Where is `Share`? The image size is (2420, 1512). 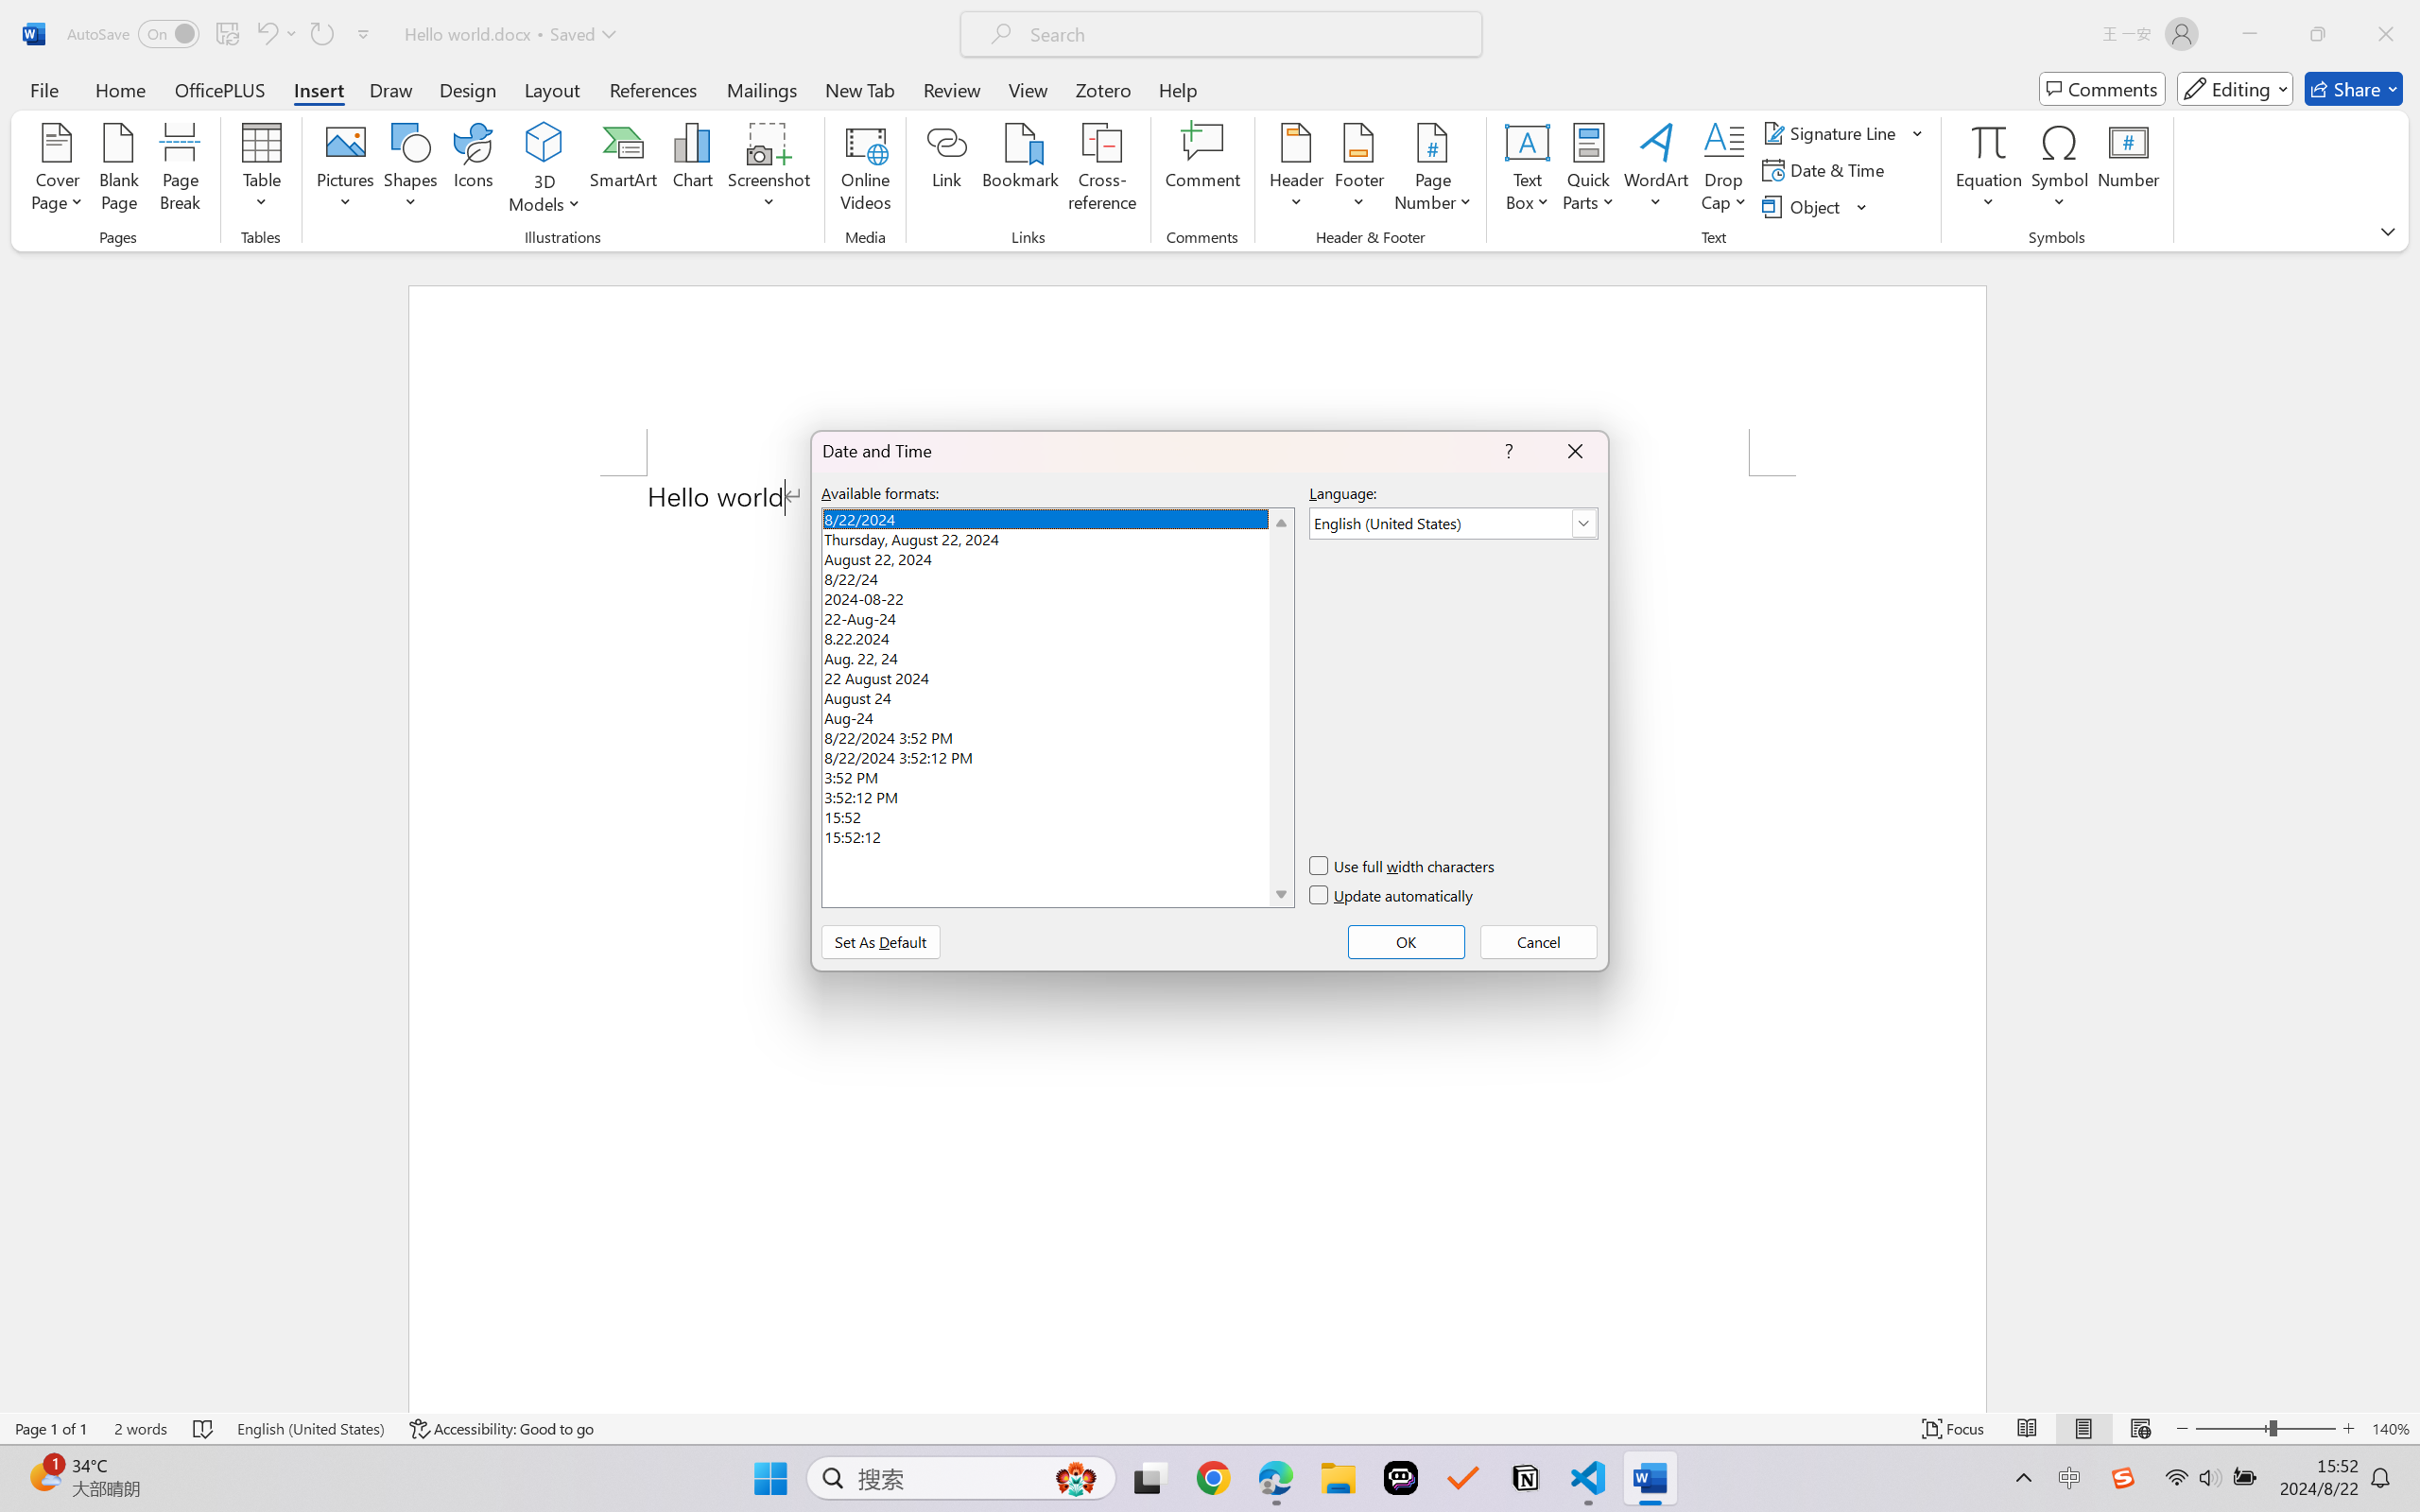
Share is located at coordinates (2354, 89).